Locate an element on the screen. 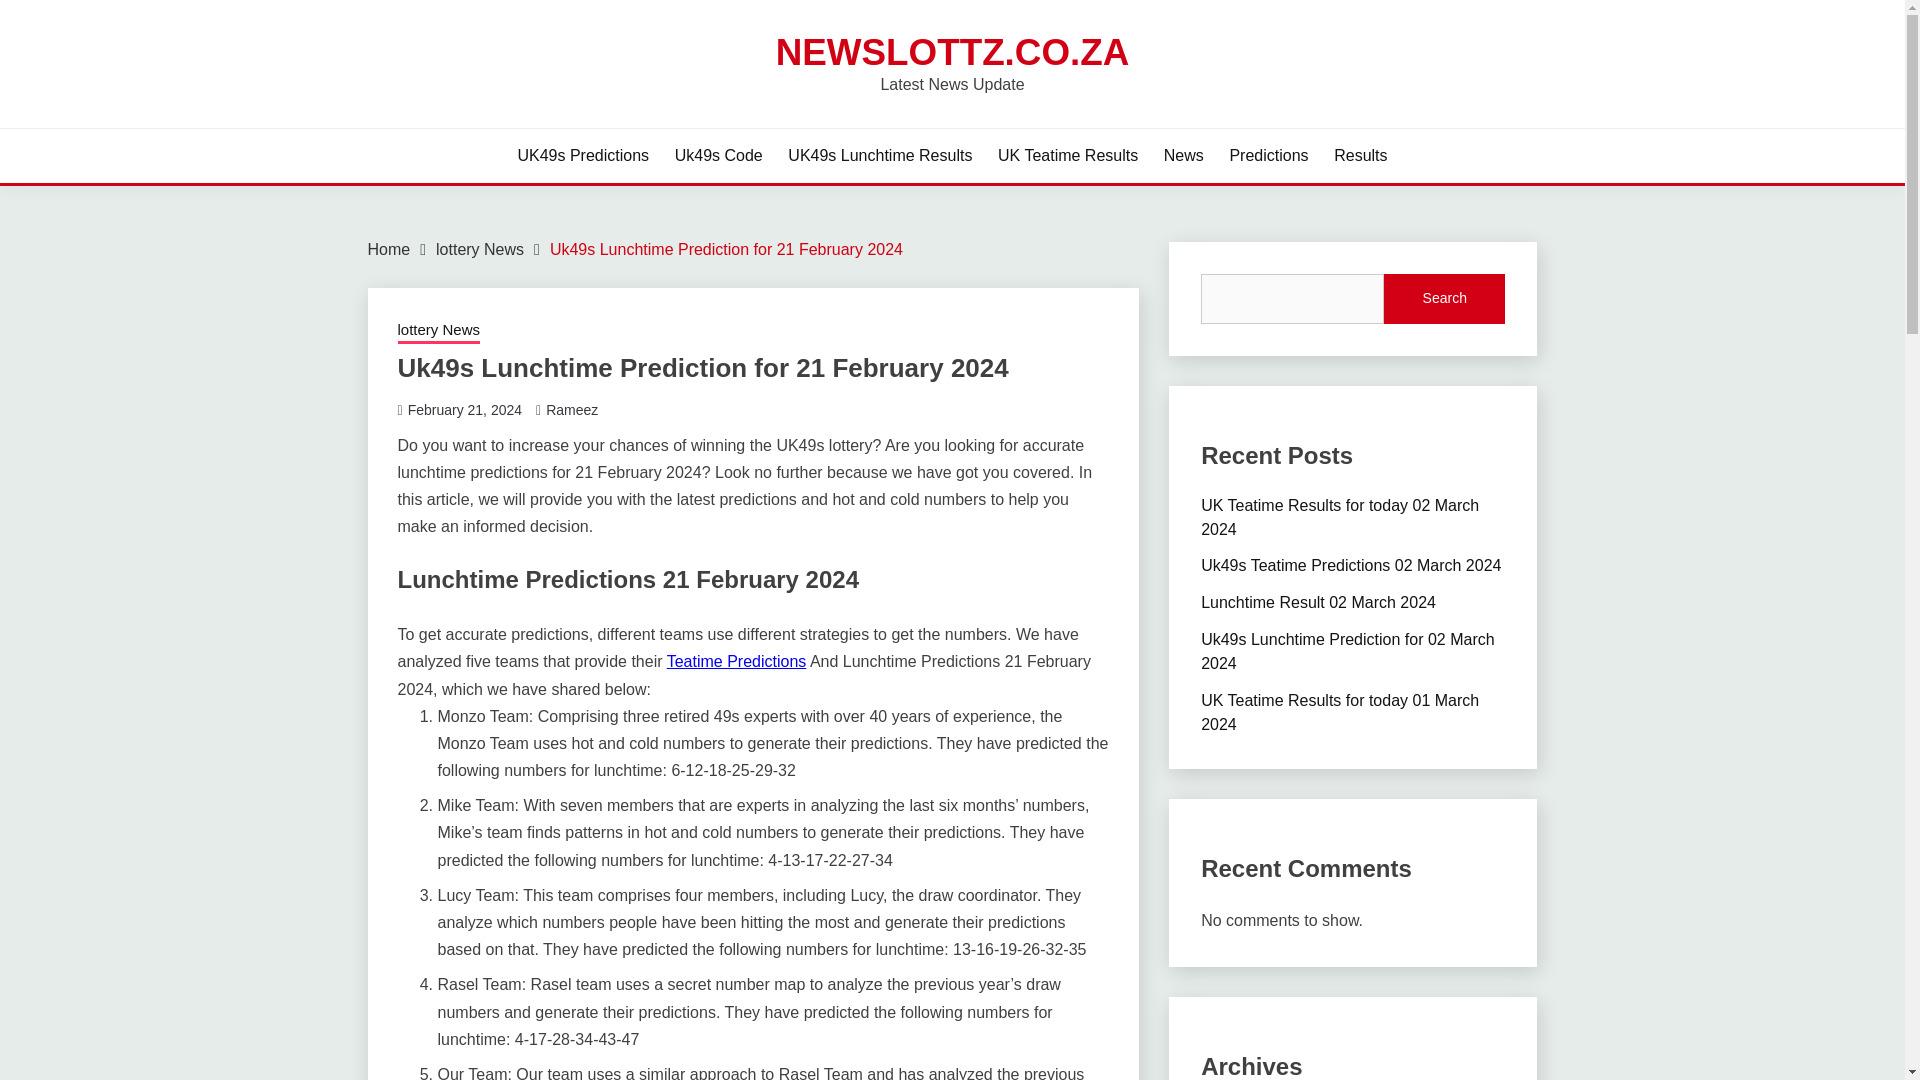 The height and width of the screenshot is (1080, 1920). Teatime Predictions is located at coordinates (736, 661).